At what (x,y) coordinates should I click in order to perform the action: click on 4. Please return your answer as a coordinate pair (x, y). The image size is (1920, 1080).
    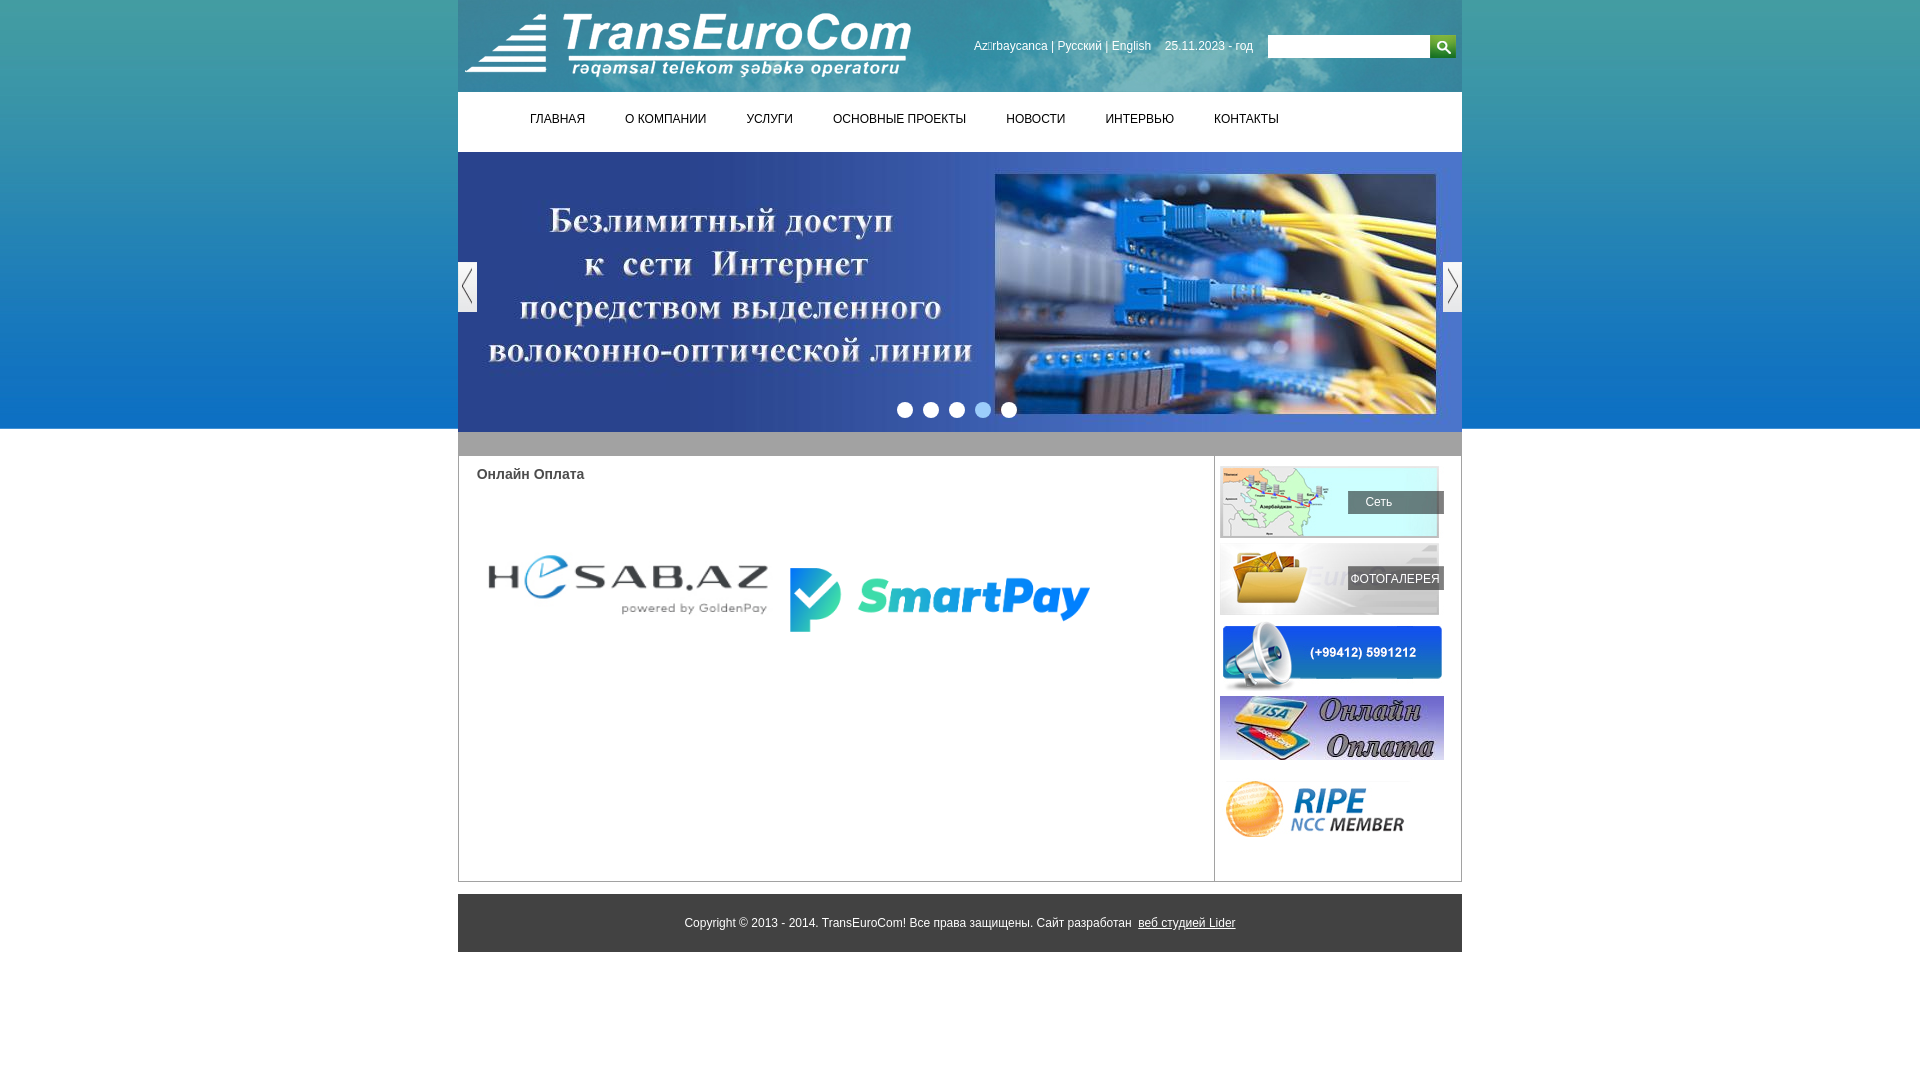
    Looking at the image, I should click on (983, 410).